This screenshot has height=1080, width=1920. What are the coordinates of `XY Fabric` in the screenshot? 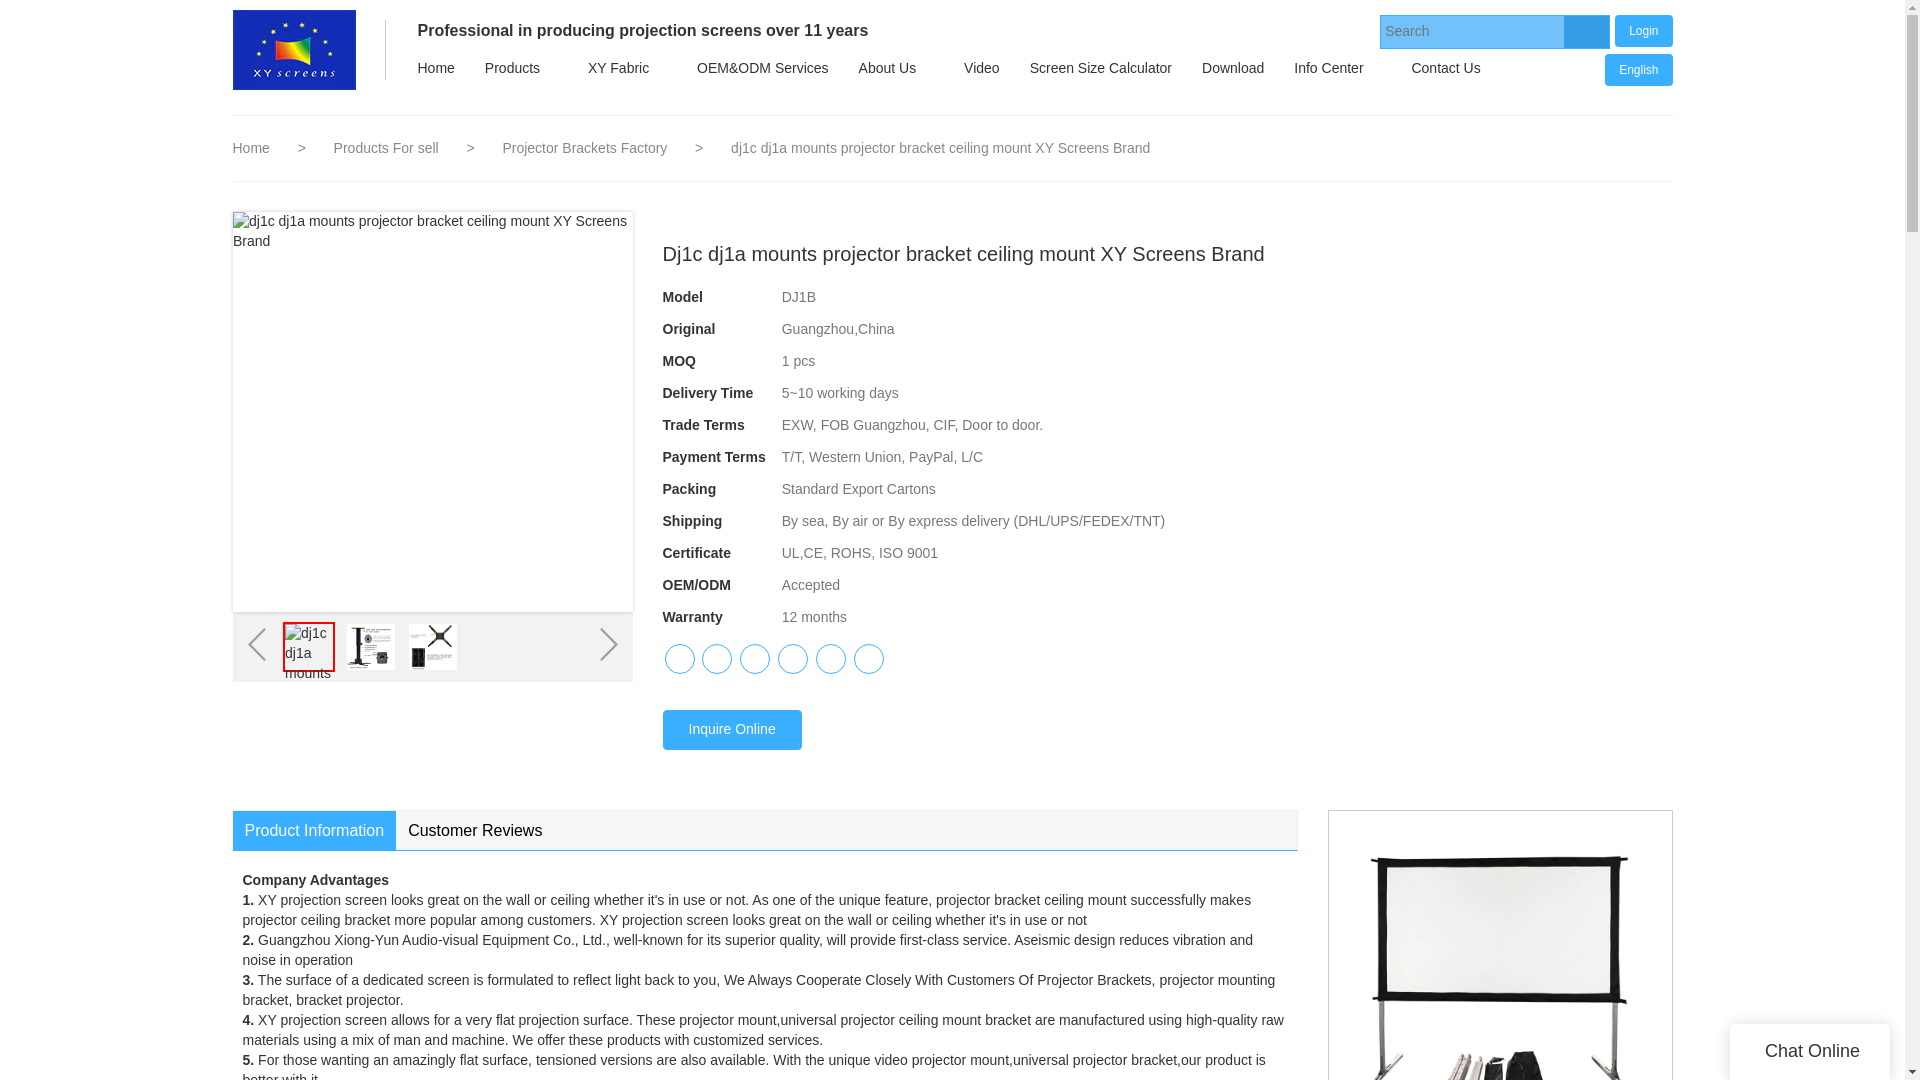 It's located at (618, 68).